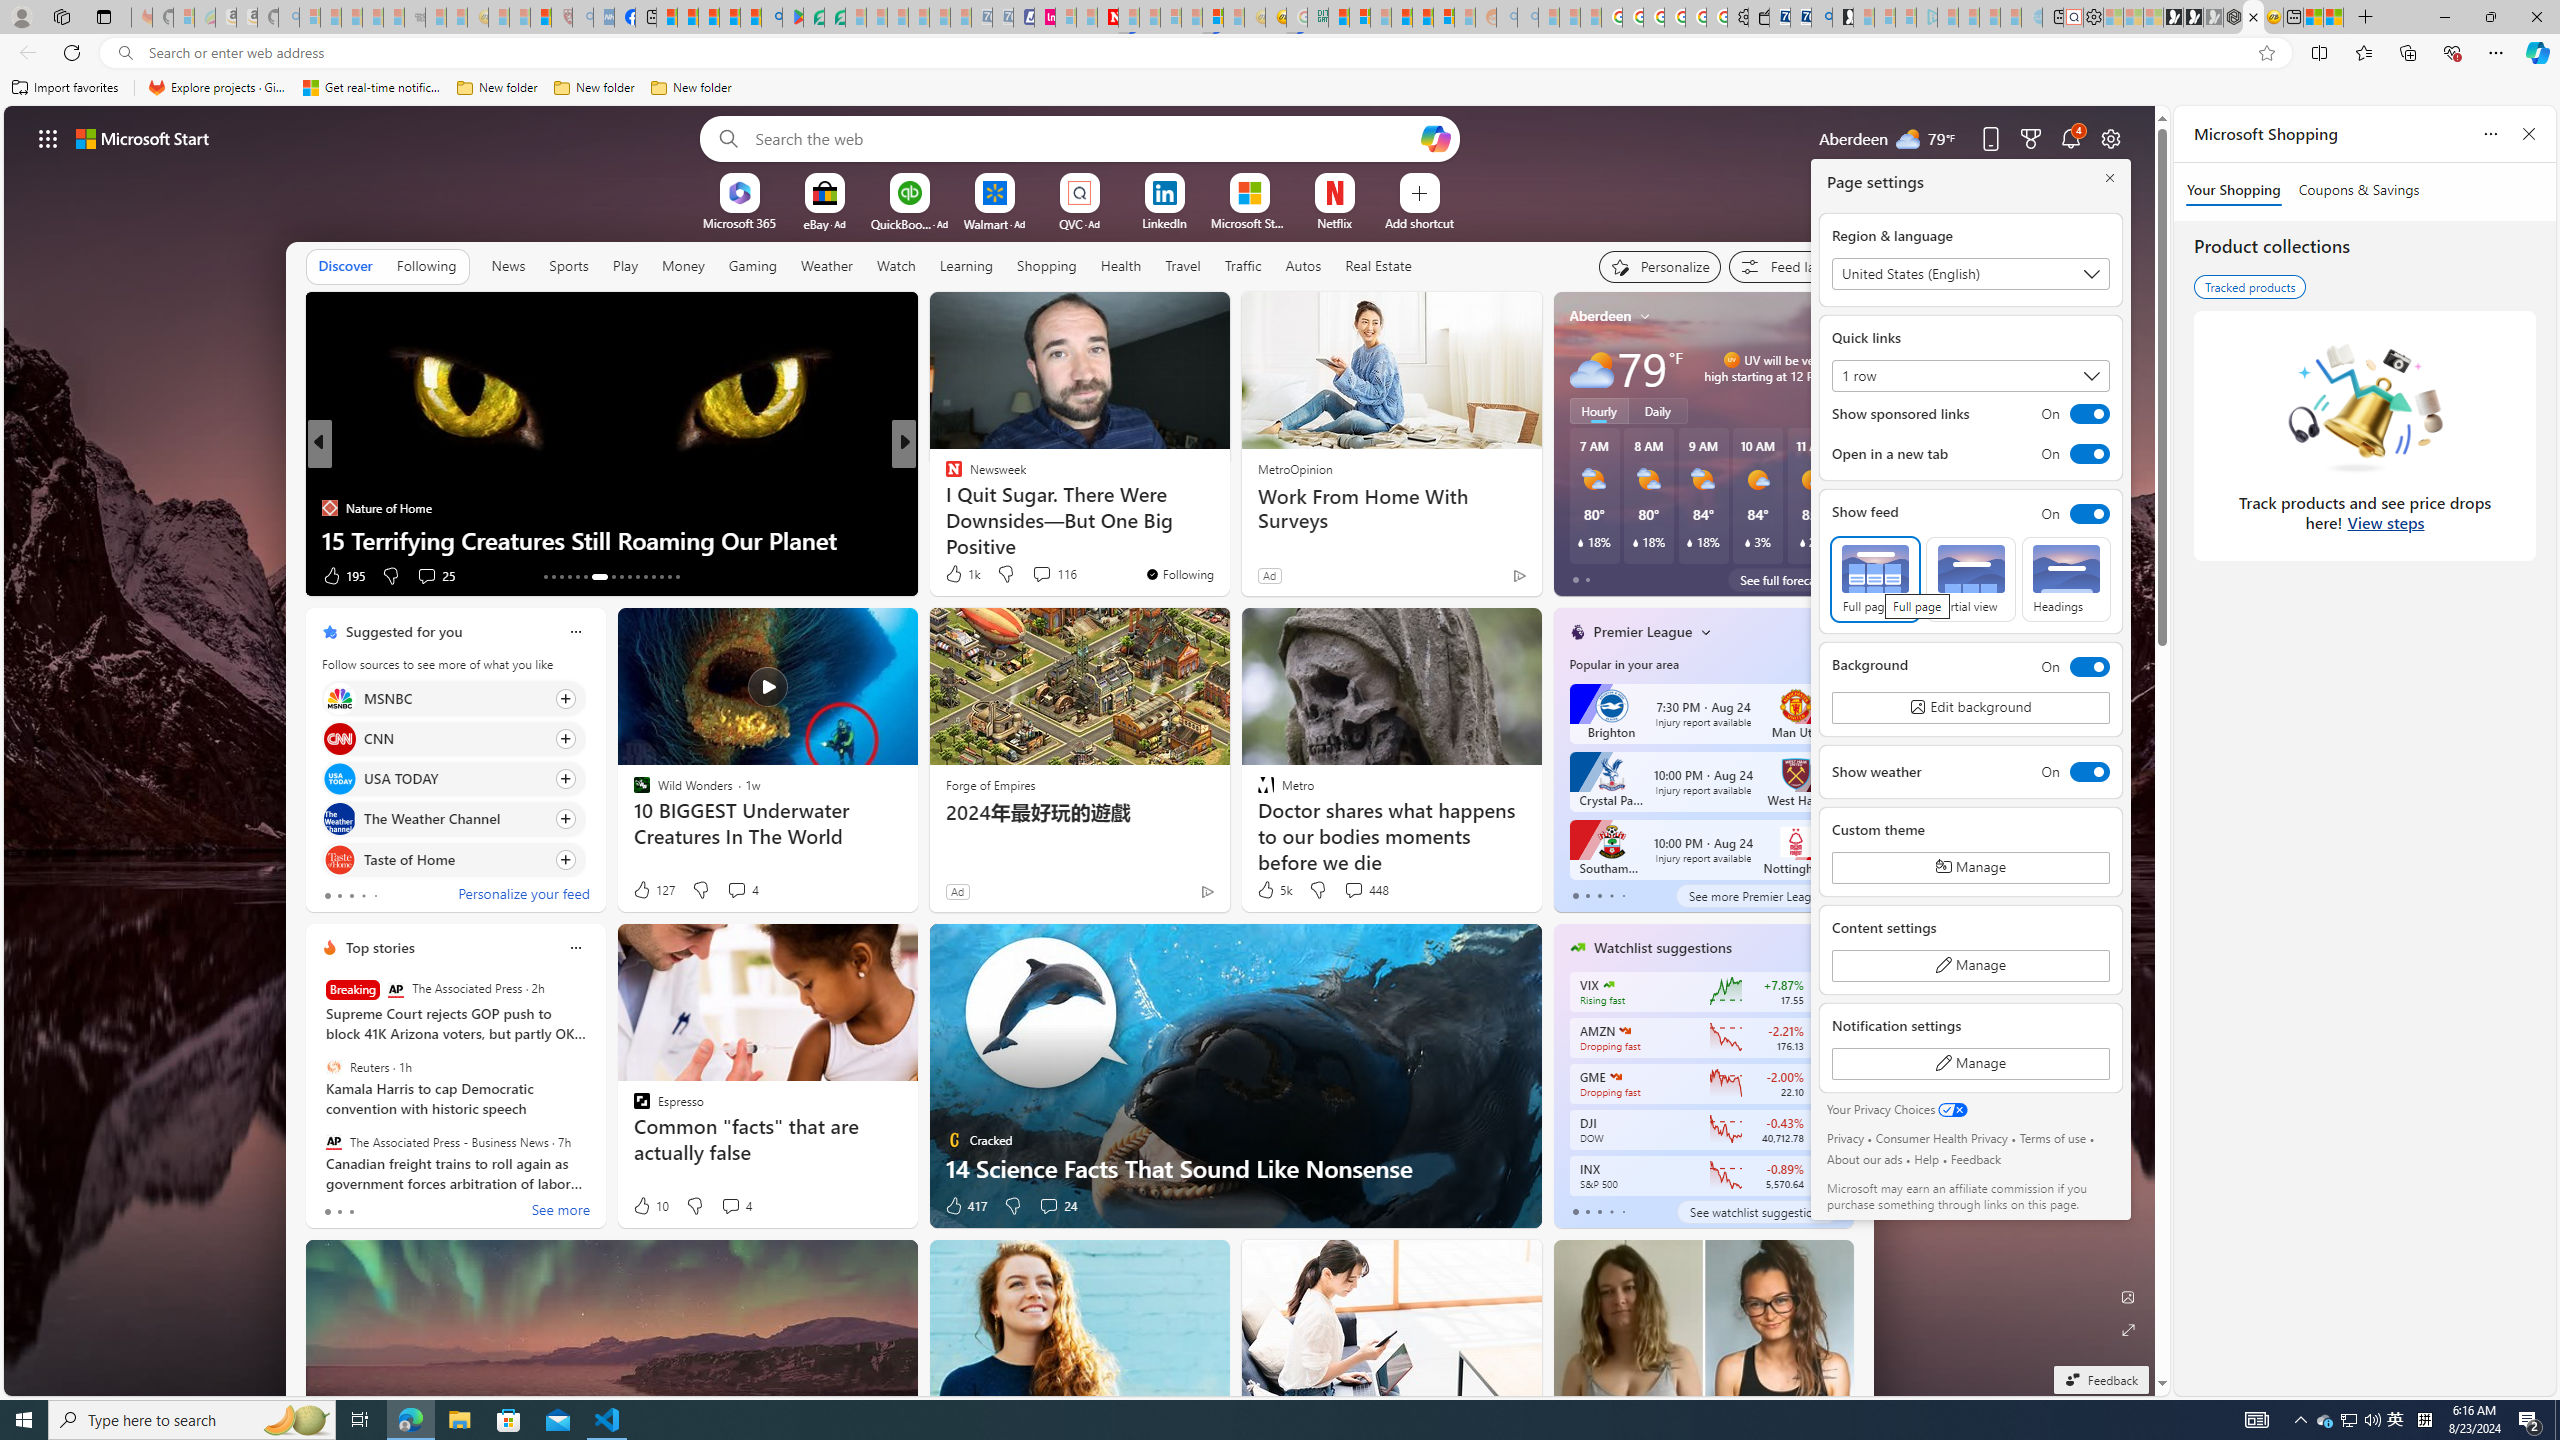 The image size is (2560, 1440). Describe the element at coordinates (1182, 266) in the screenshot. I see `Travel` at that location.